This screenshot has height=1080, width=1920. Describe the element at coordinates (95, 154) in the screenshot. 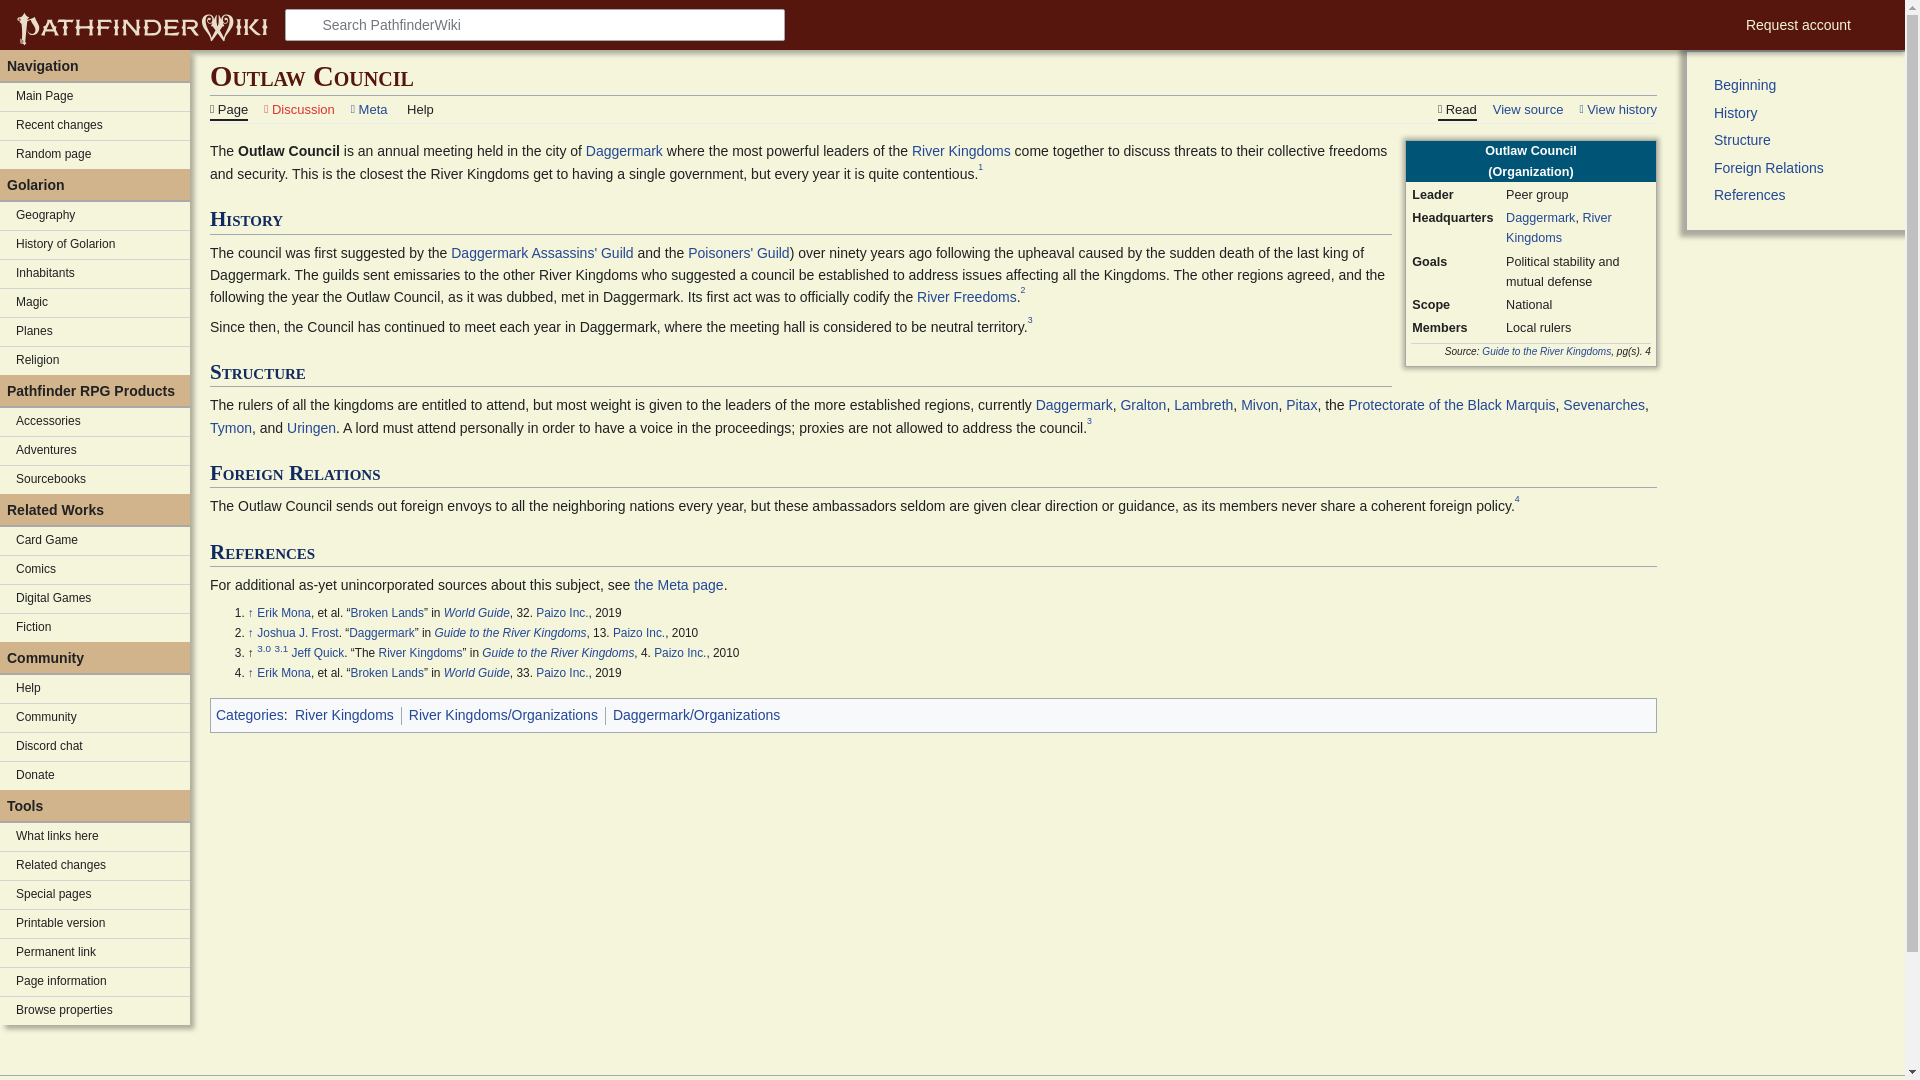

I see `Random page` at that location.